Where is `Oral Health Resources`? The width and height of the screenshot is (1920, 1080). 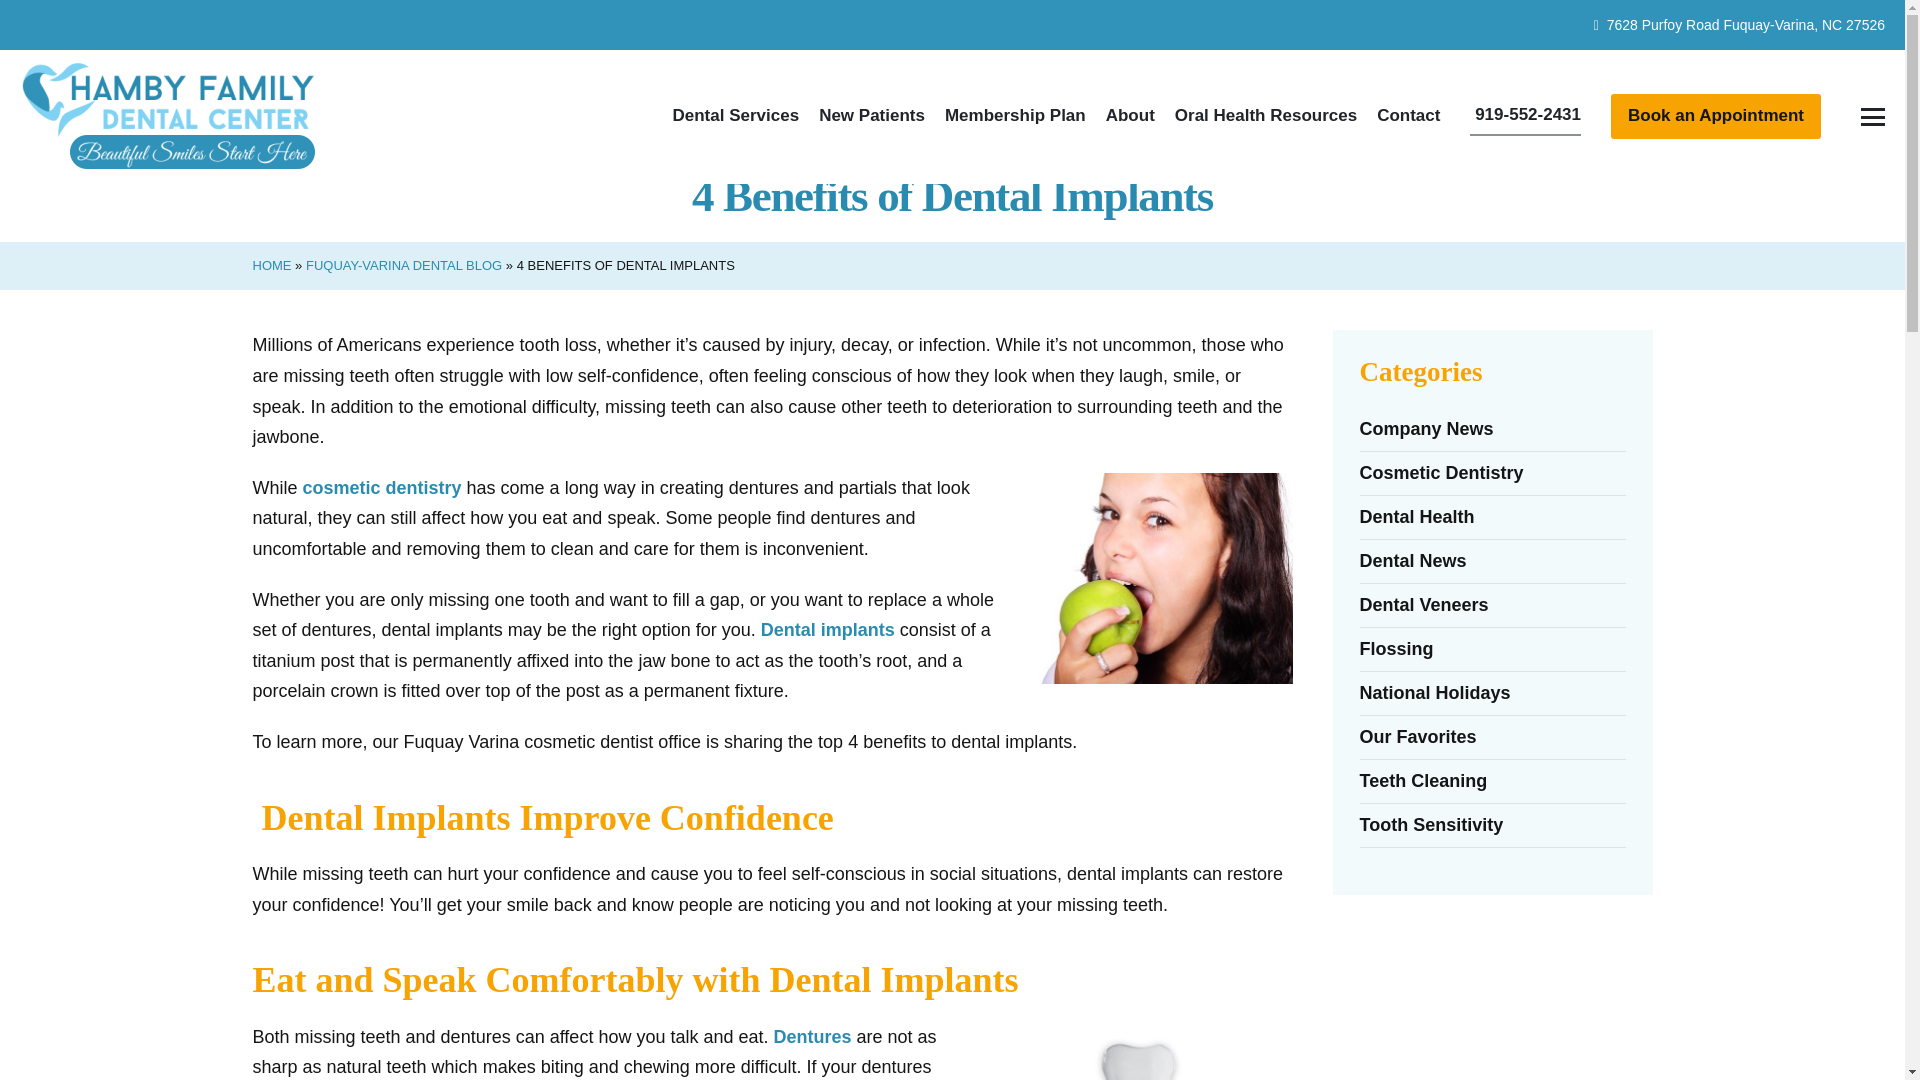 Oral Health Resources is located at coordinates (1266, 116).